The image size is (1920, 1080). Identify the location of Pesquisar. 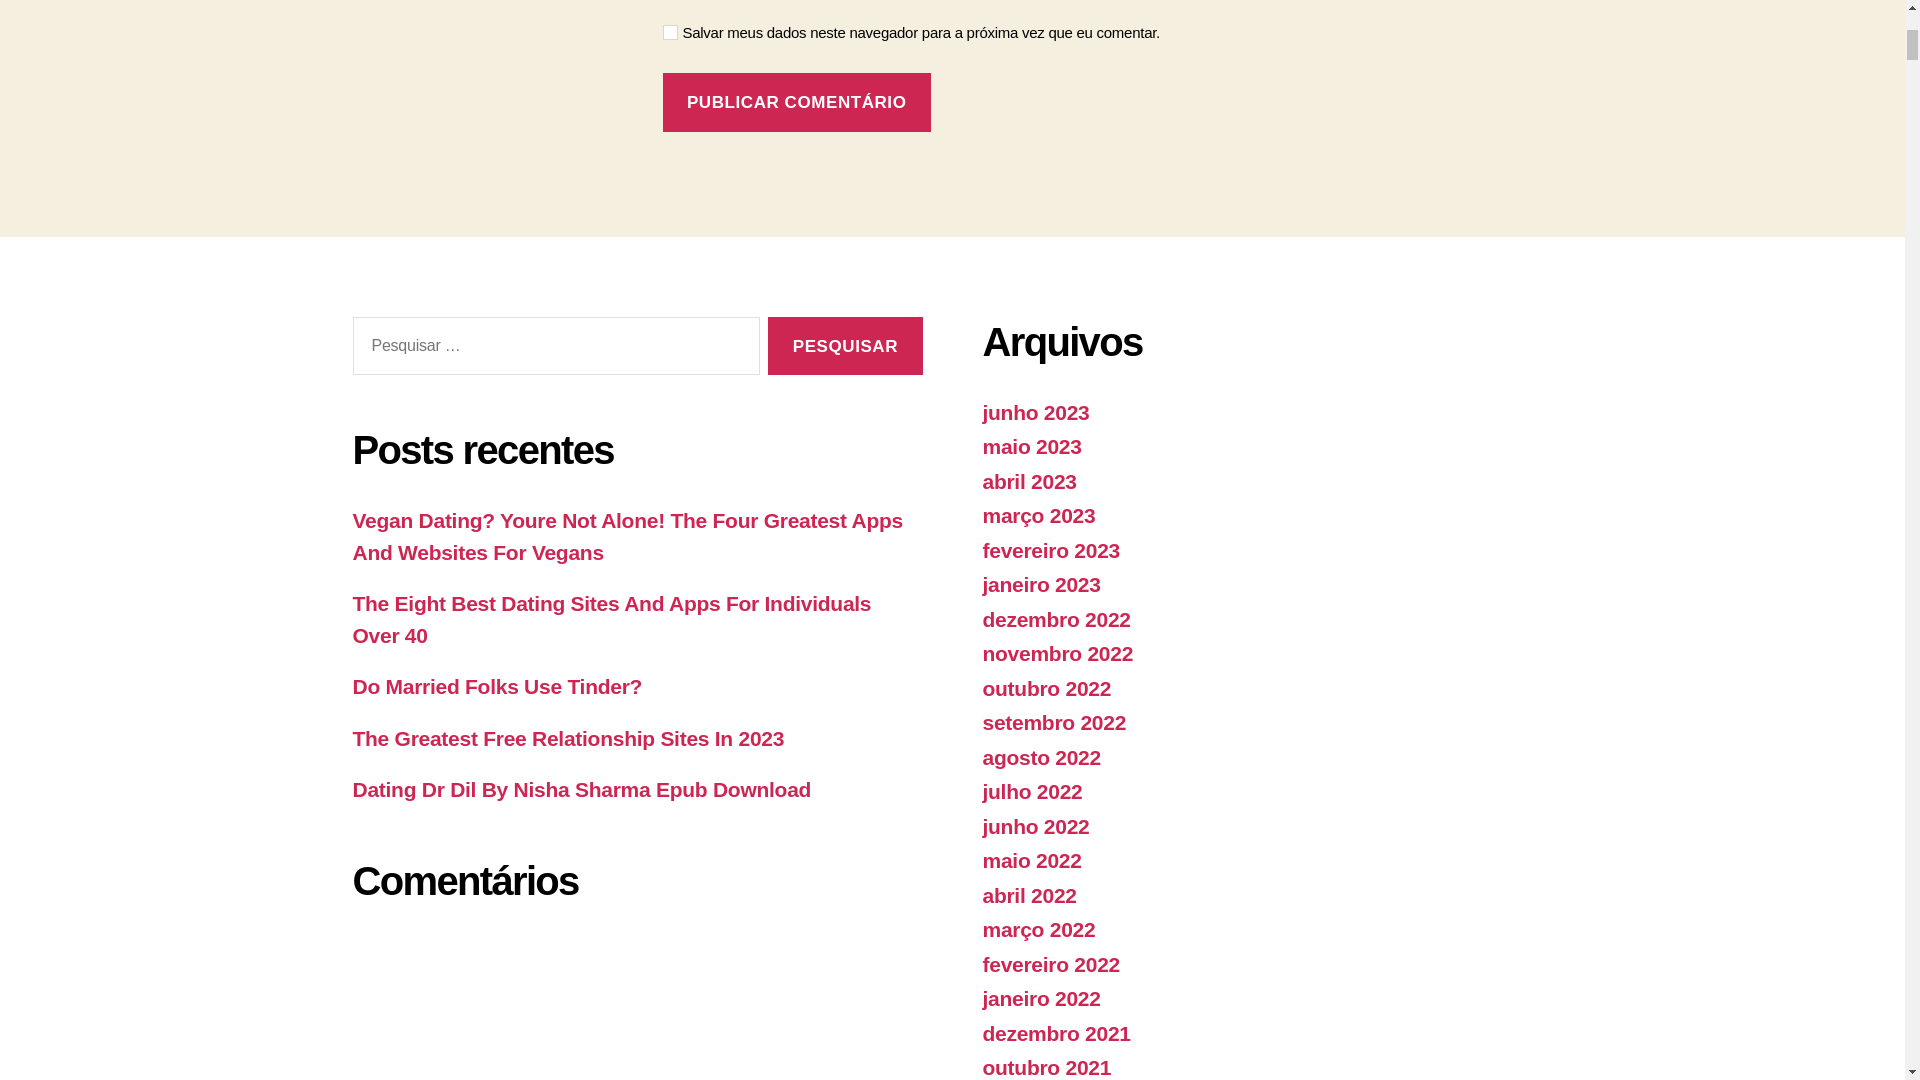
(844, 346).